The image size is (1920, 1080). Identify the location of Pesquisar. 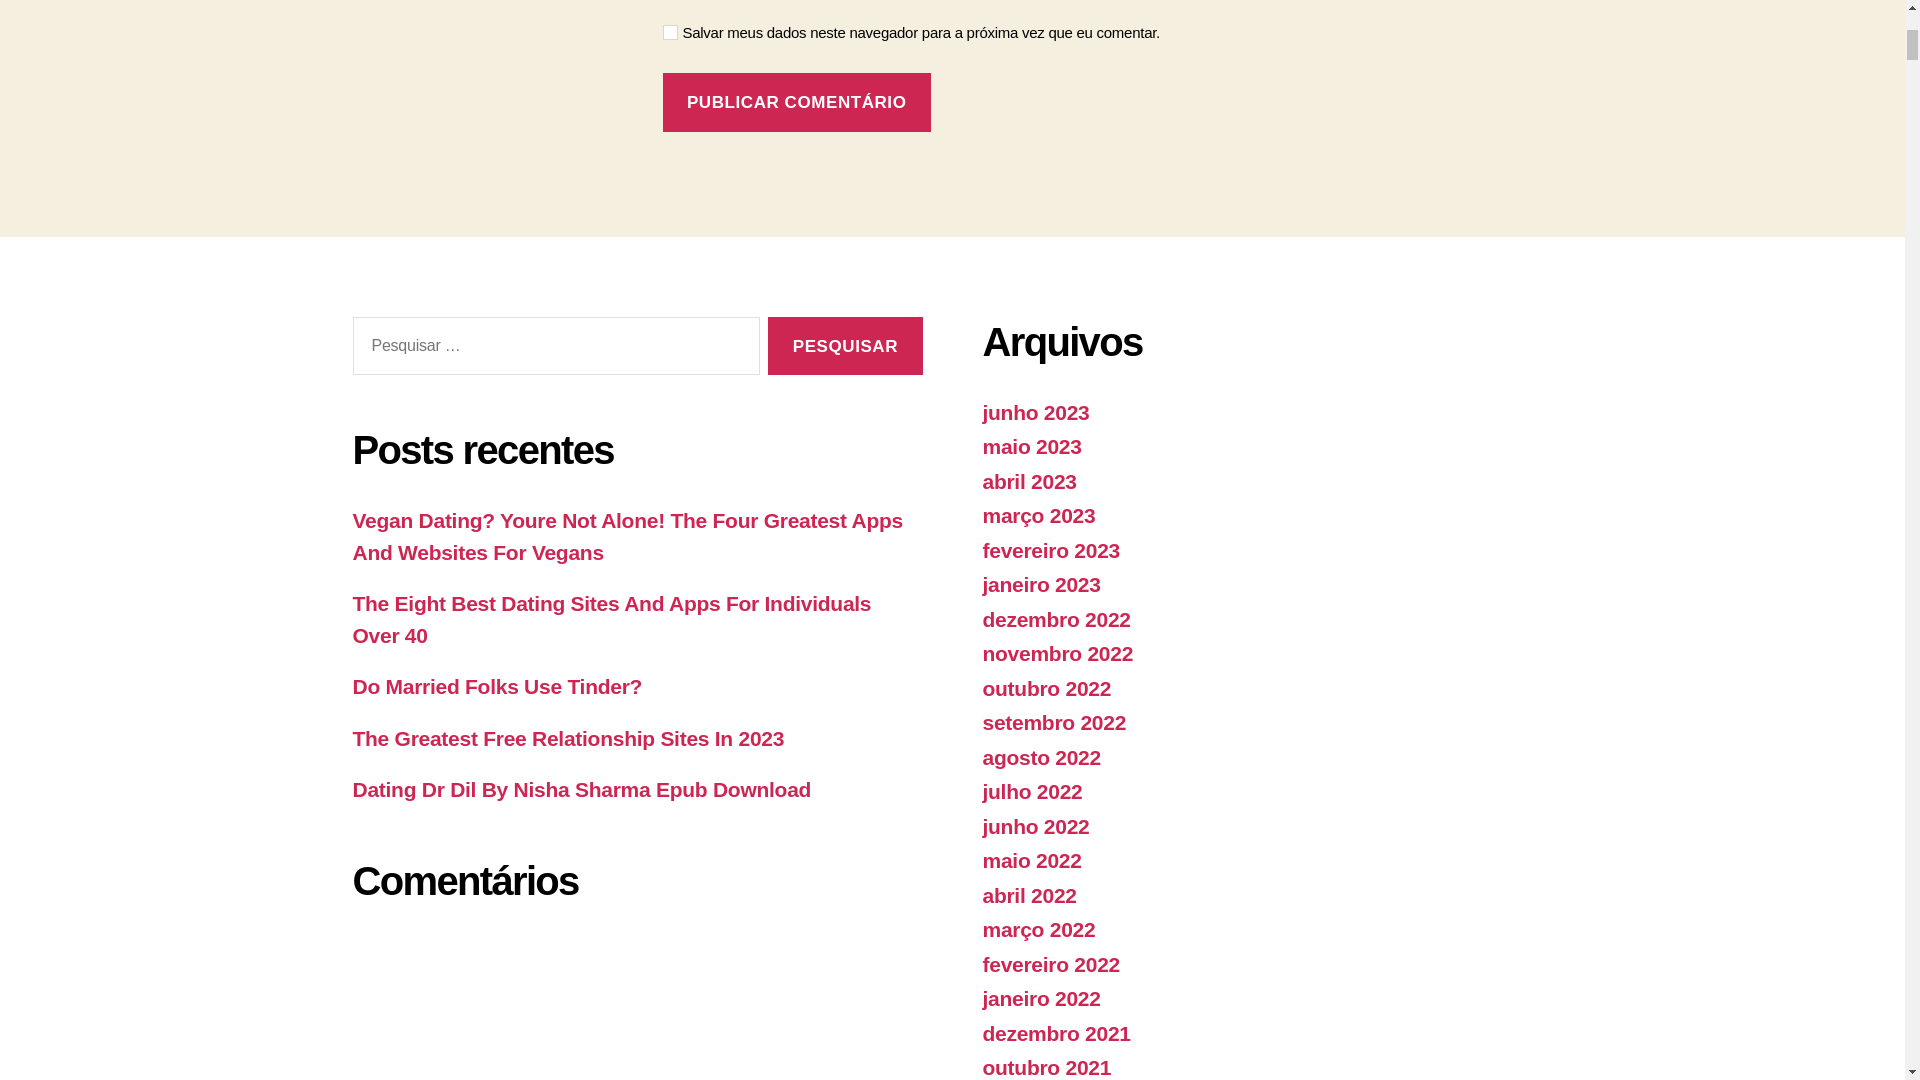
(844, 346).